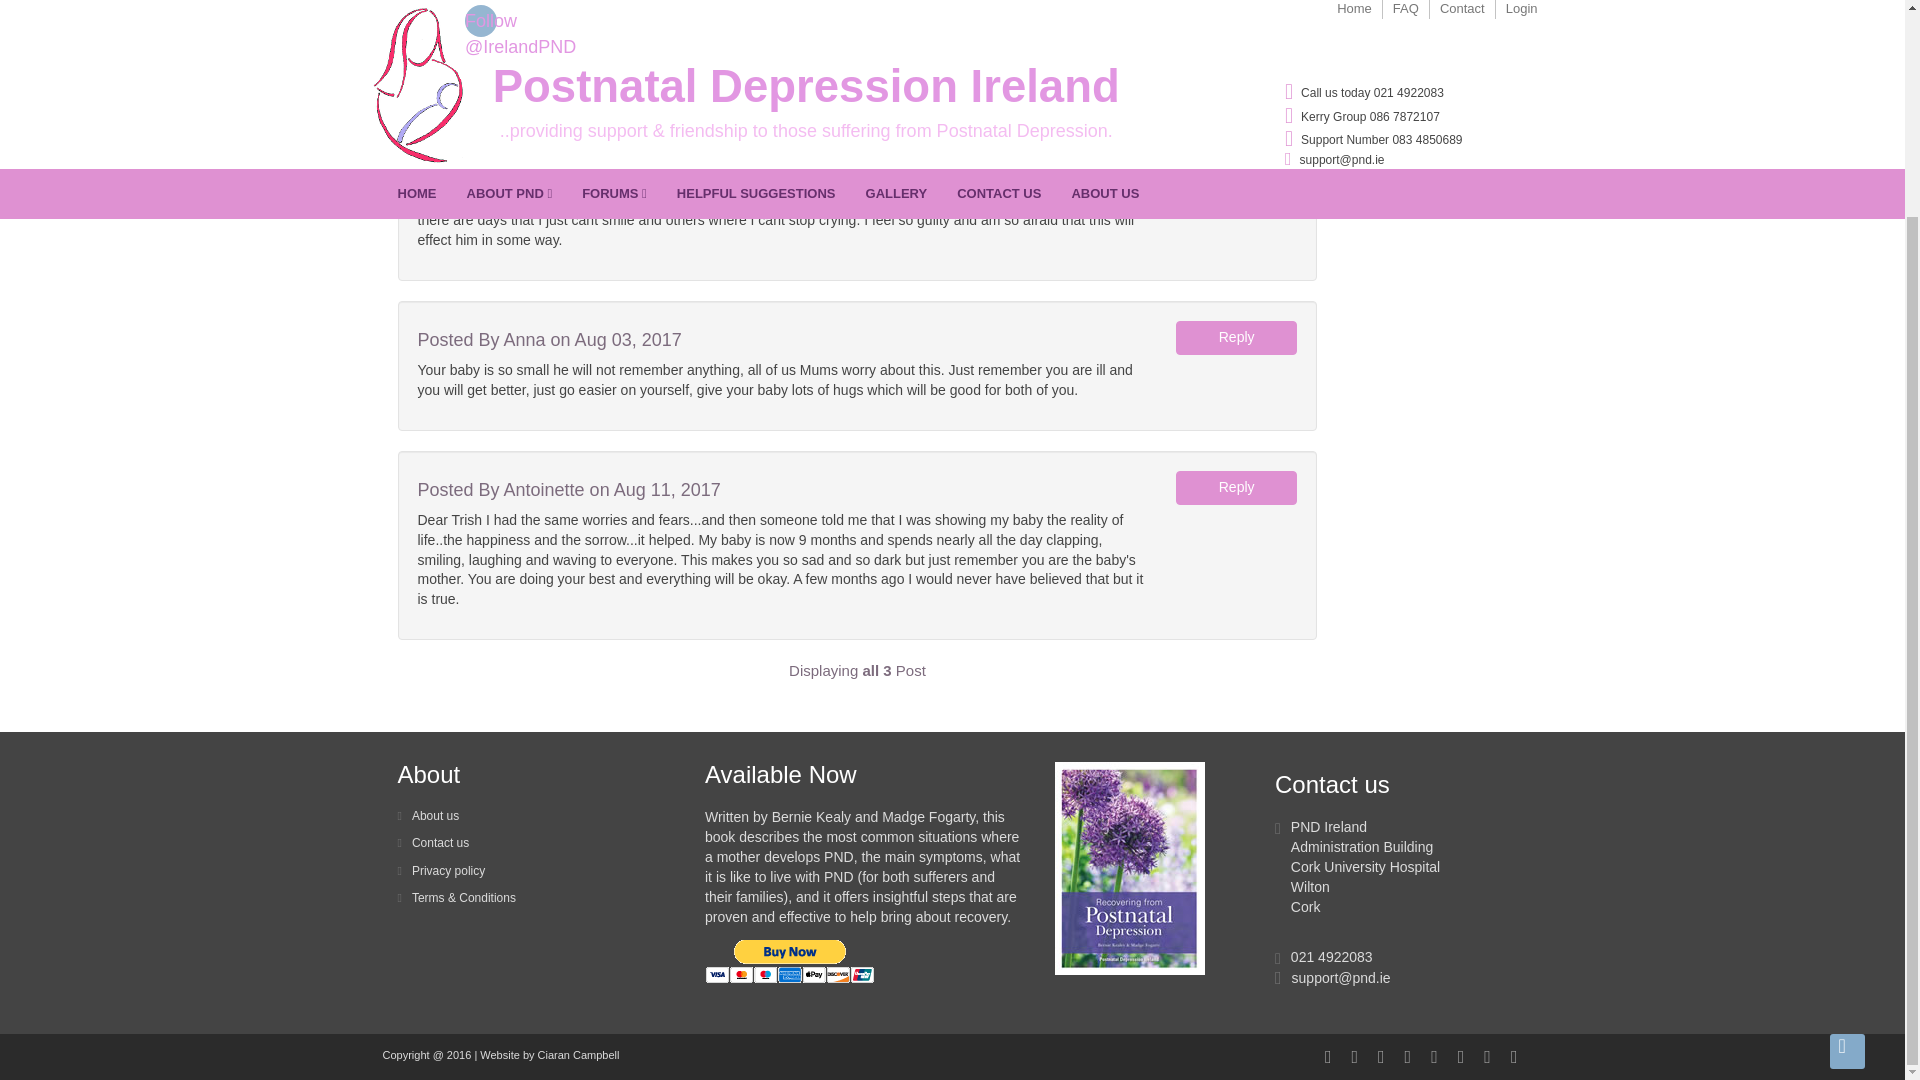 The image size is (1920, 1080). What do you see at coordinates (1281, 16) in the screenshot?
I see `Mums` at bounding box center [1281, 16].